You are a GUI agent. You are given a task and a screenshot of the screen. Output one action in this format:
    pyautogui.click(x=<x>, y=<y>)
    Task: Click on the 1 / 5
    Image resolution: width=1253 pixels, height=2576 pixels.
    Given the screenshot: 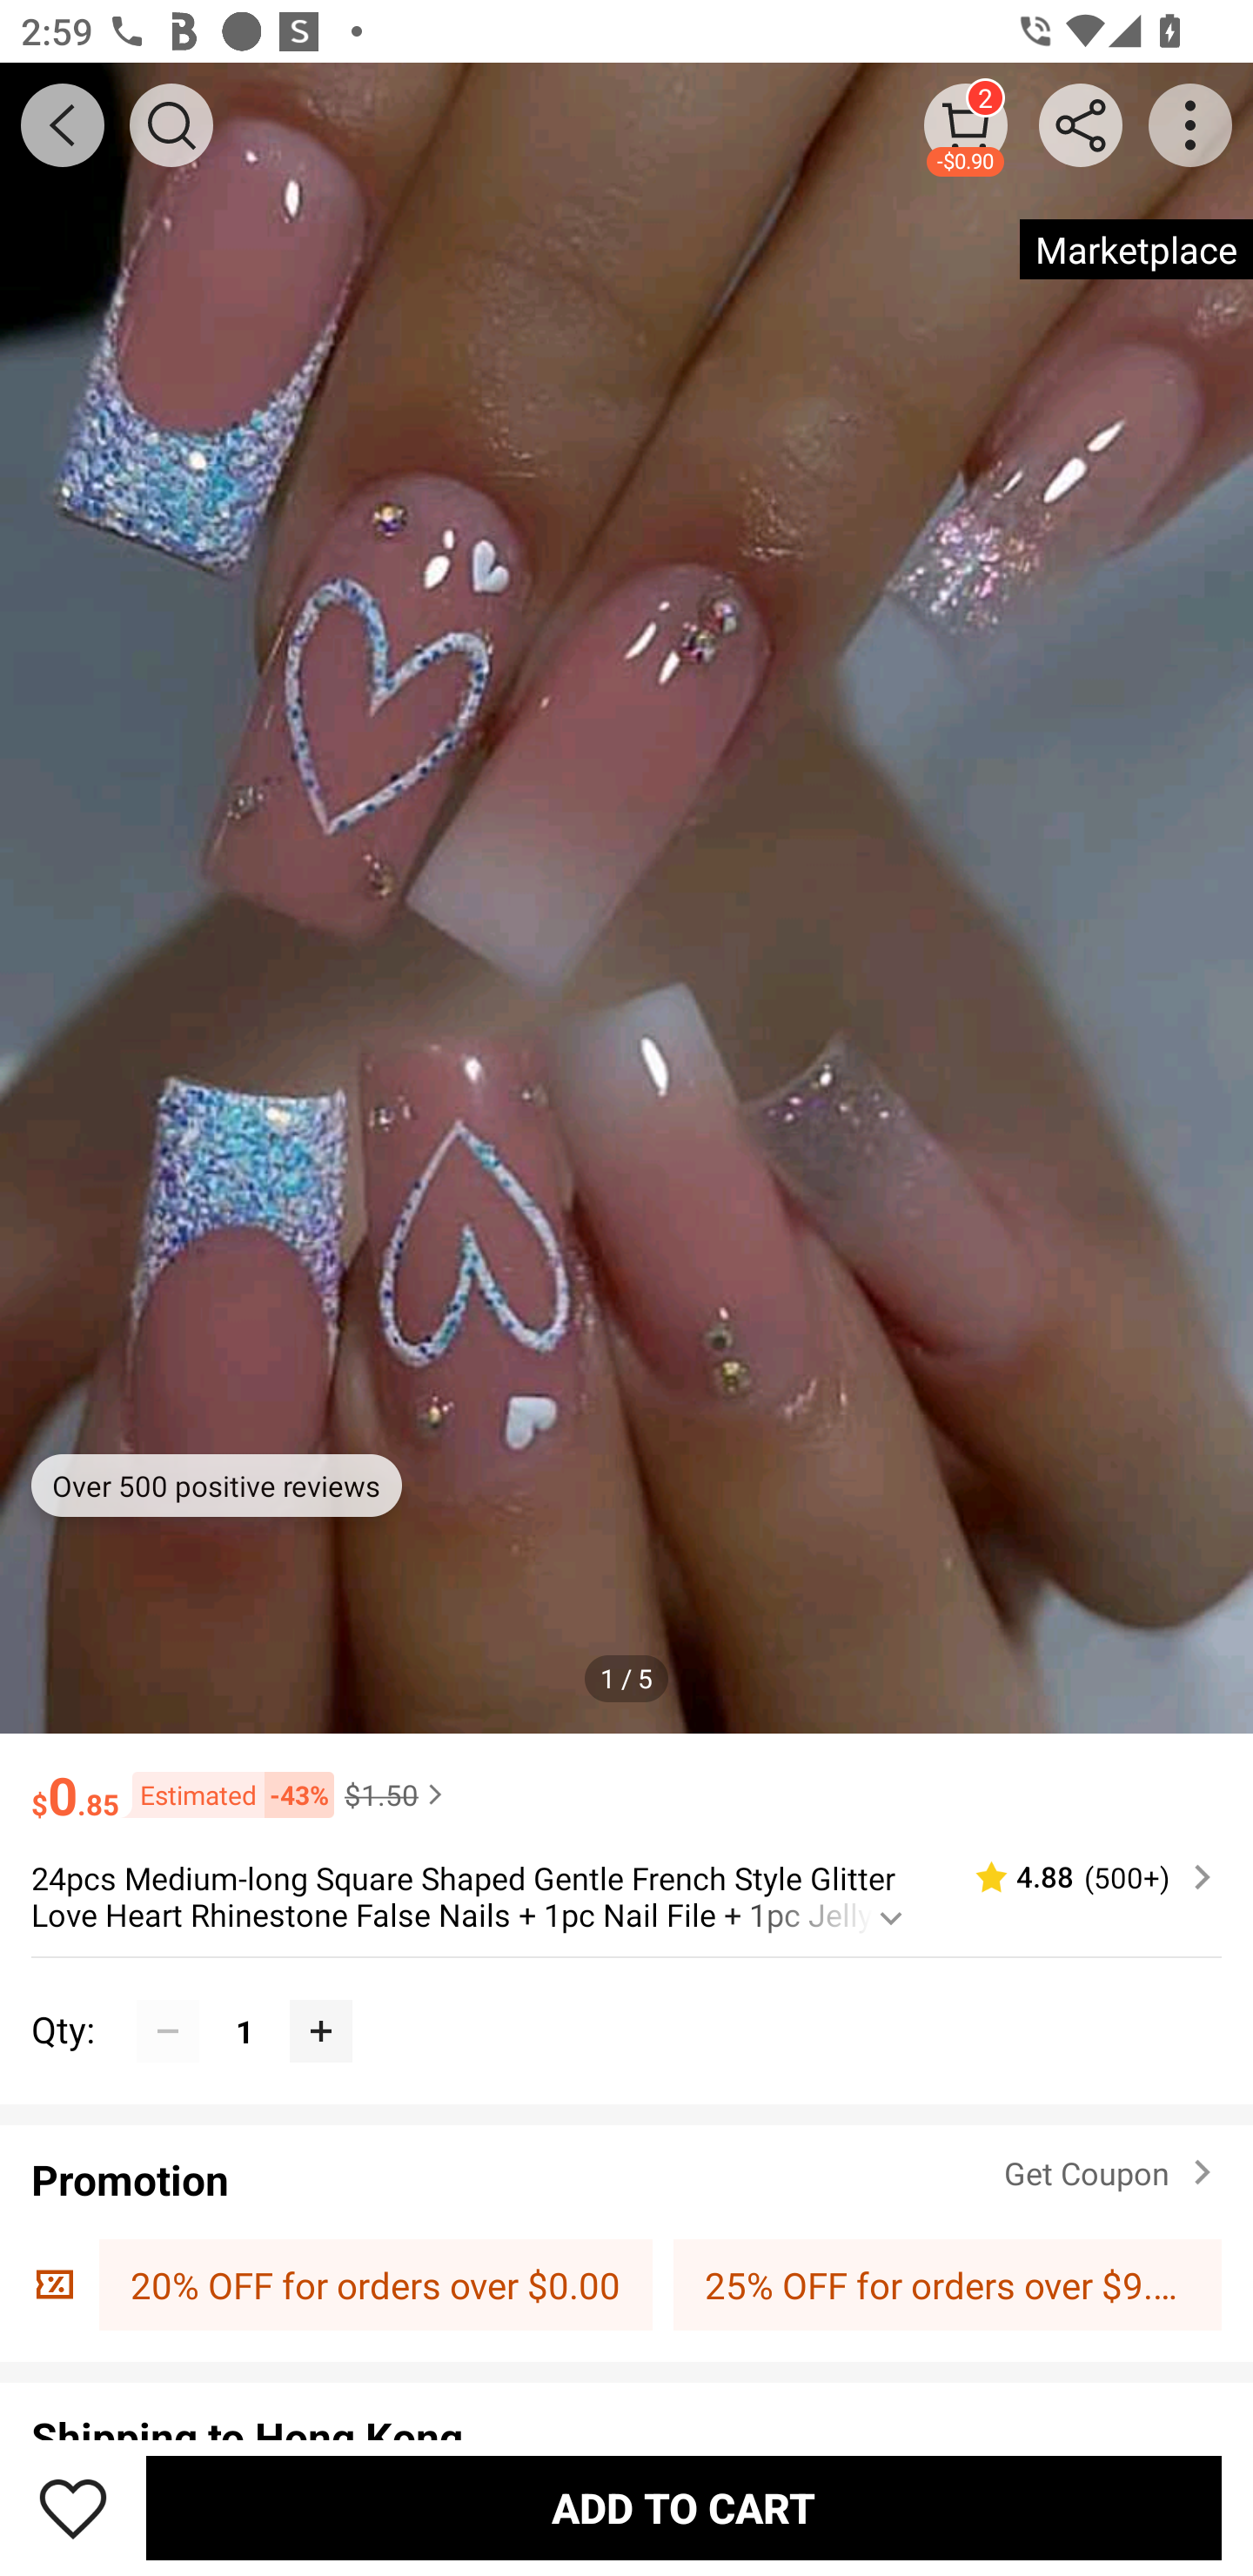 What is the action you would take?
    pyautogui.click(x=626, y=1678)
    